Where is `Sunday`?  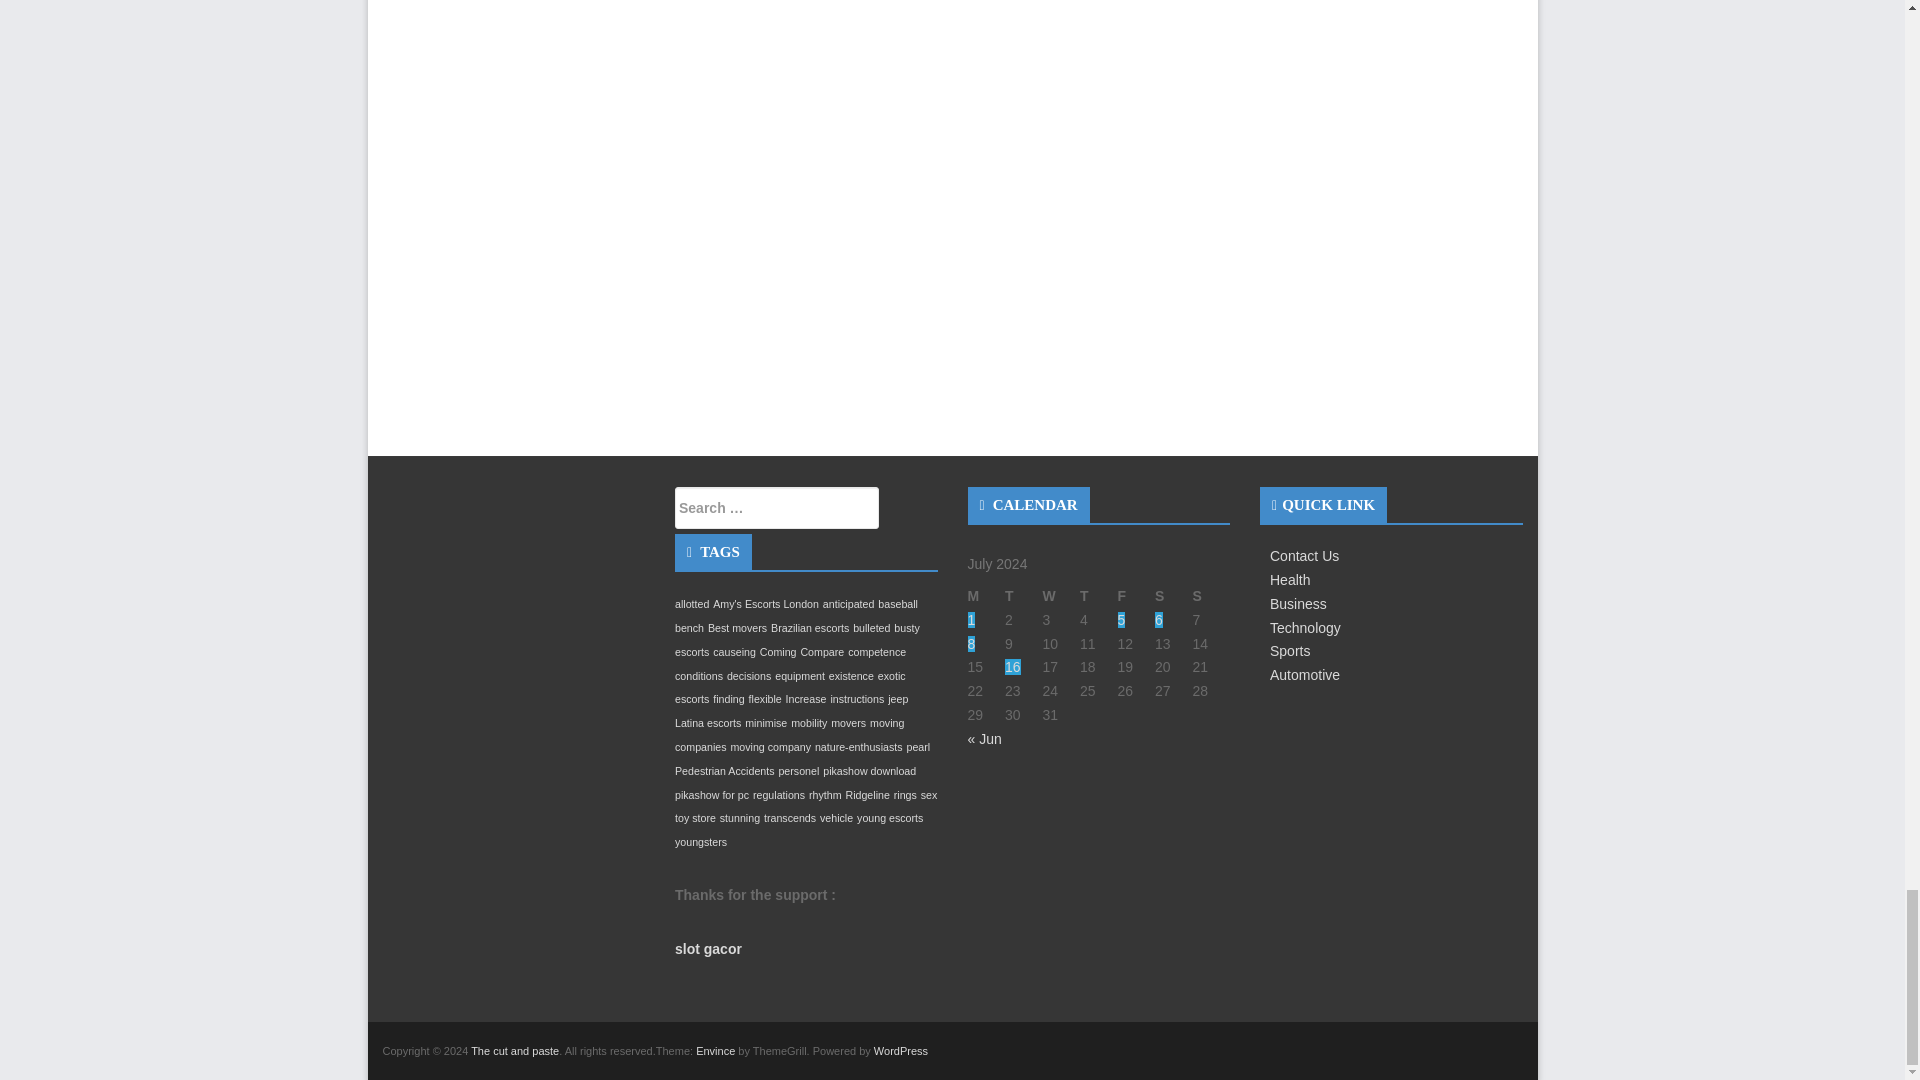 Sunday is located at coordinates (1211, 597).